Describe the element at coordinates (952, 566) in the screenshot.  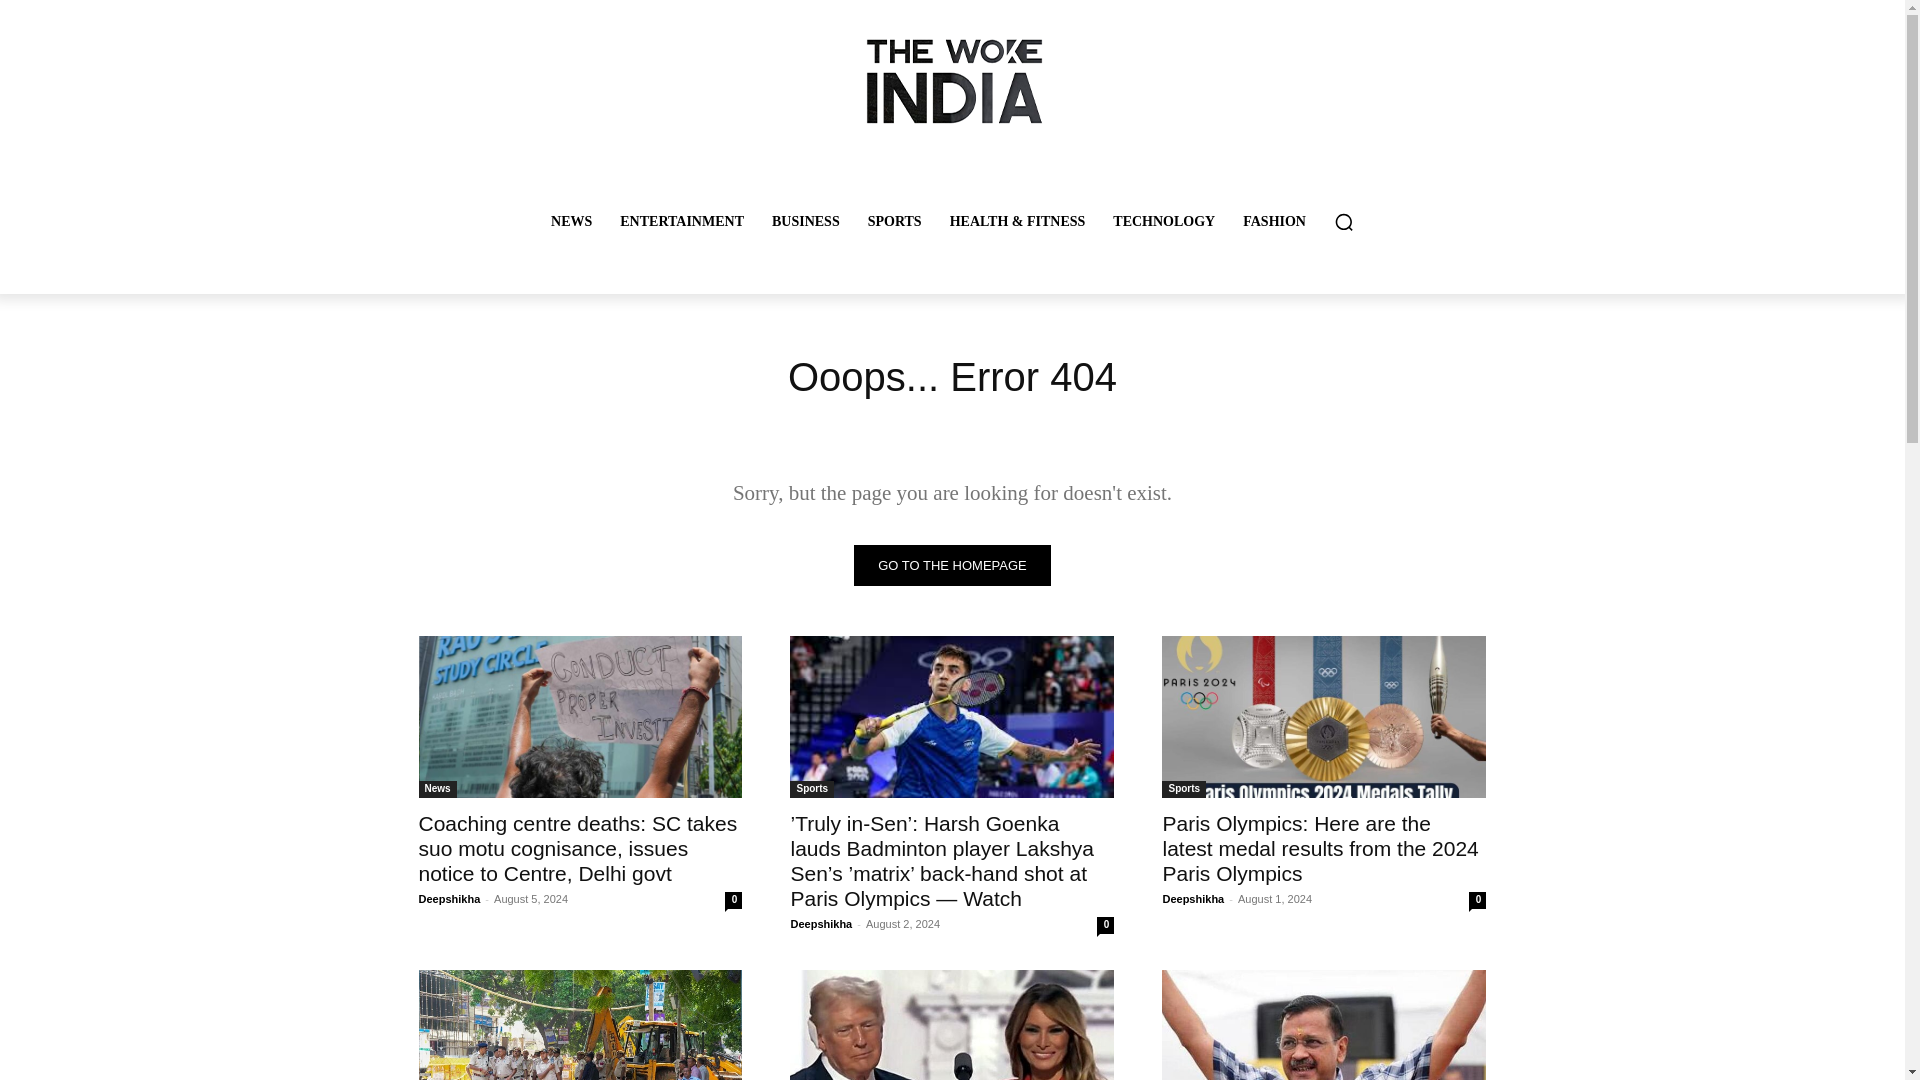
I see `GO TO THE HOMEPAGE` at that location.